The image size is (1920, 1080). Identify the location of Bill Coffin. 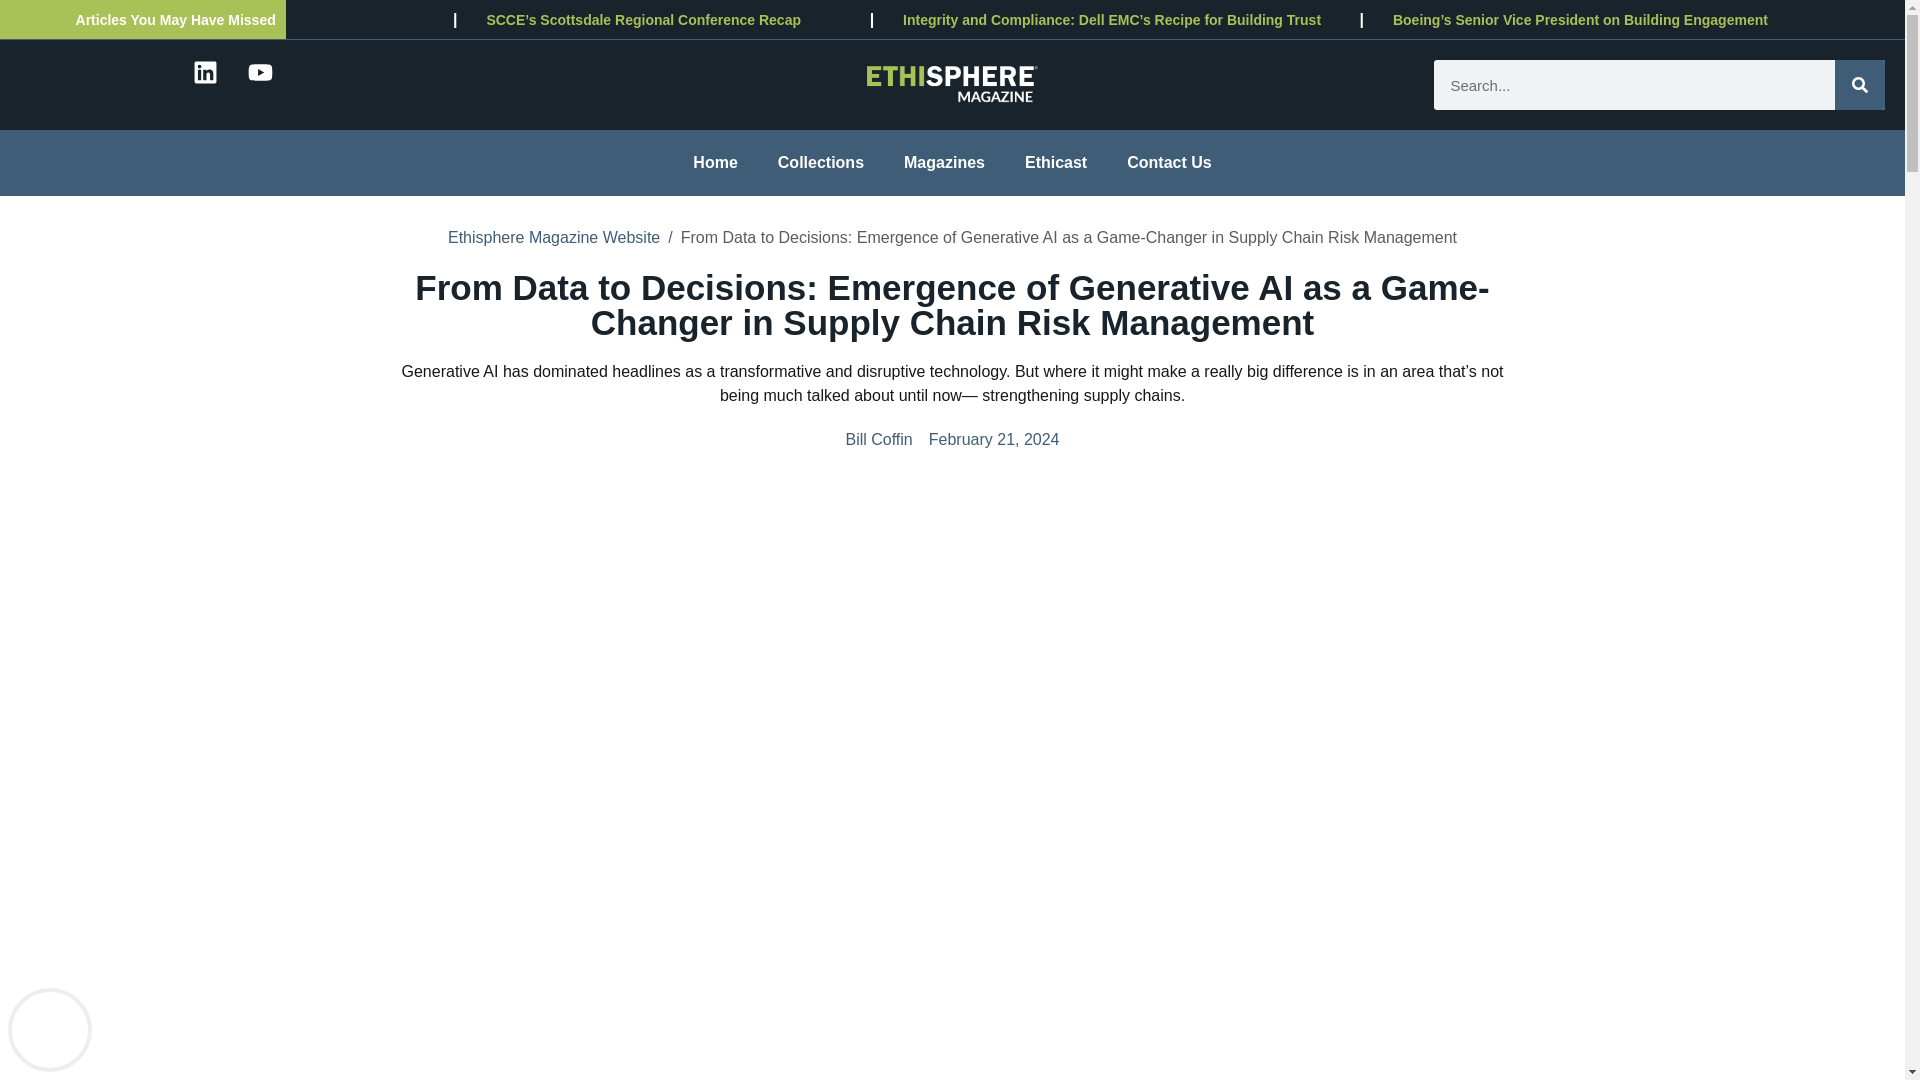
(878, 440).